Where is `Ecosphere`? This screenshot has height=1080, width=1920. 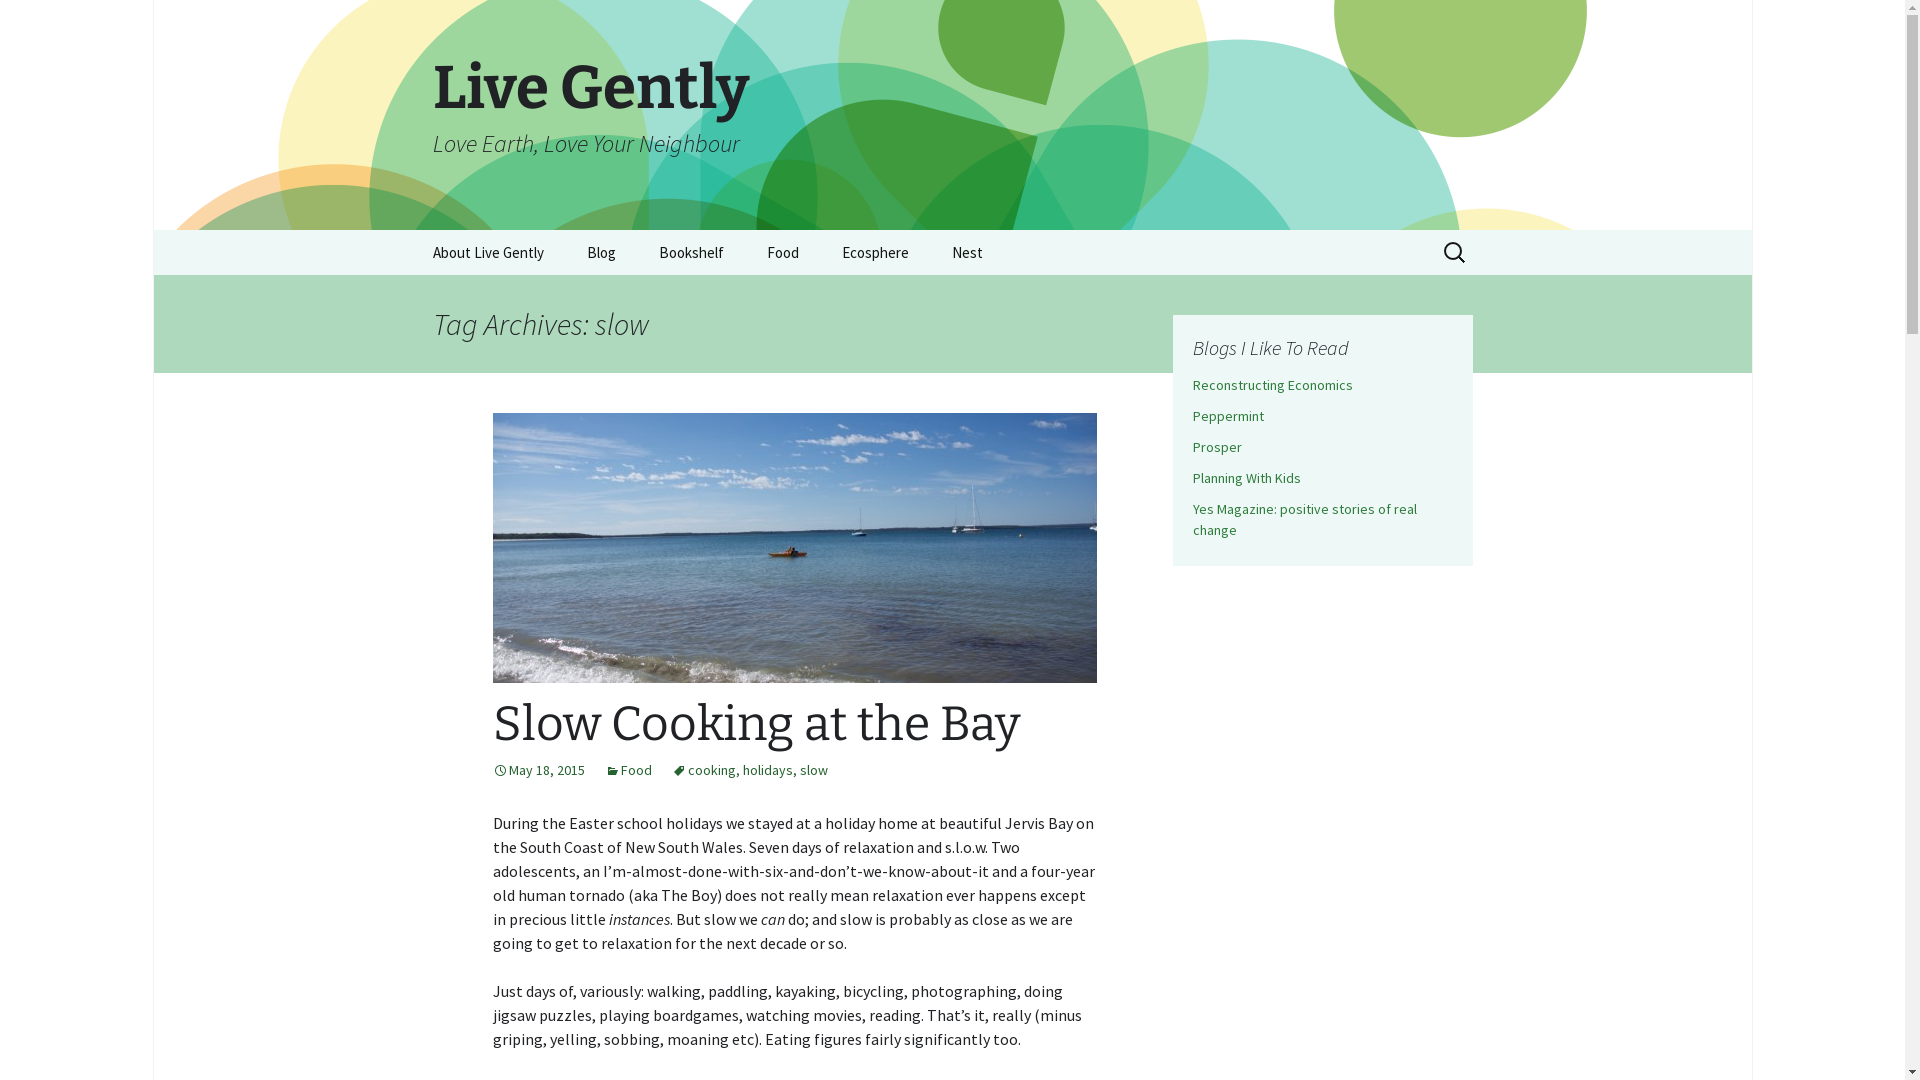
Ecosphere is located at coordinates (876, 252).